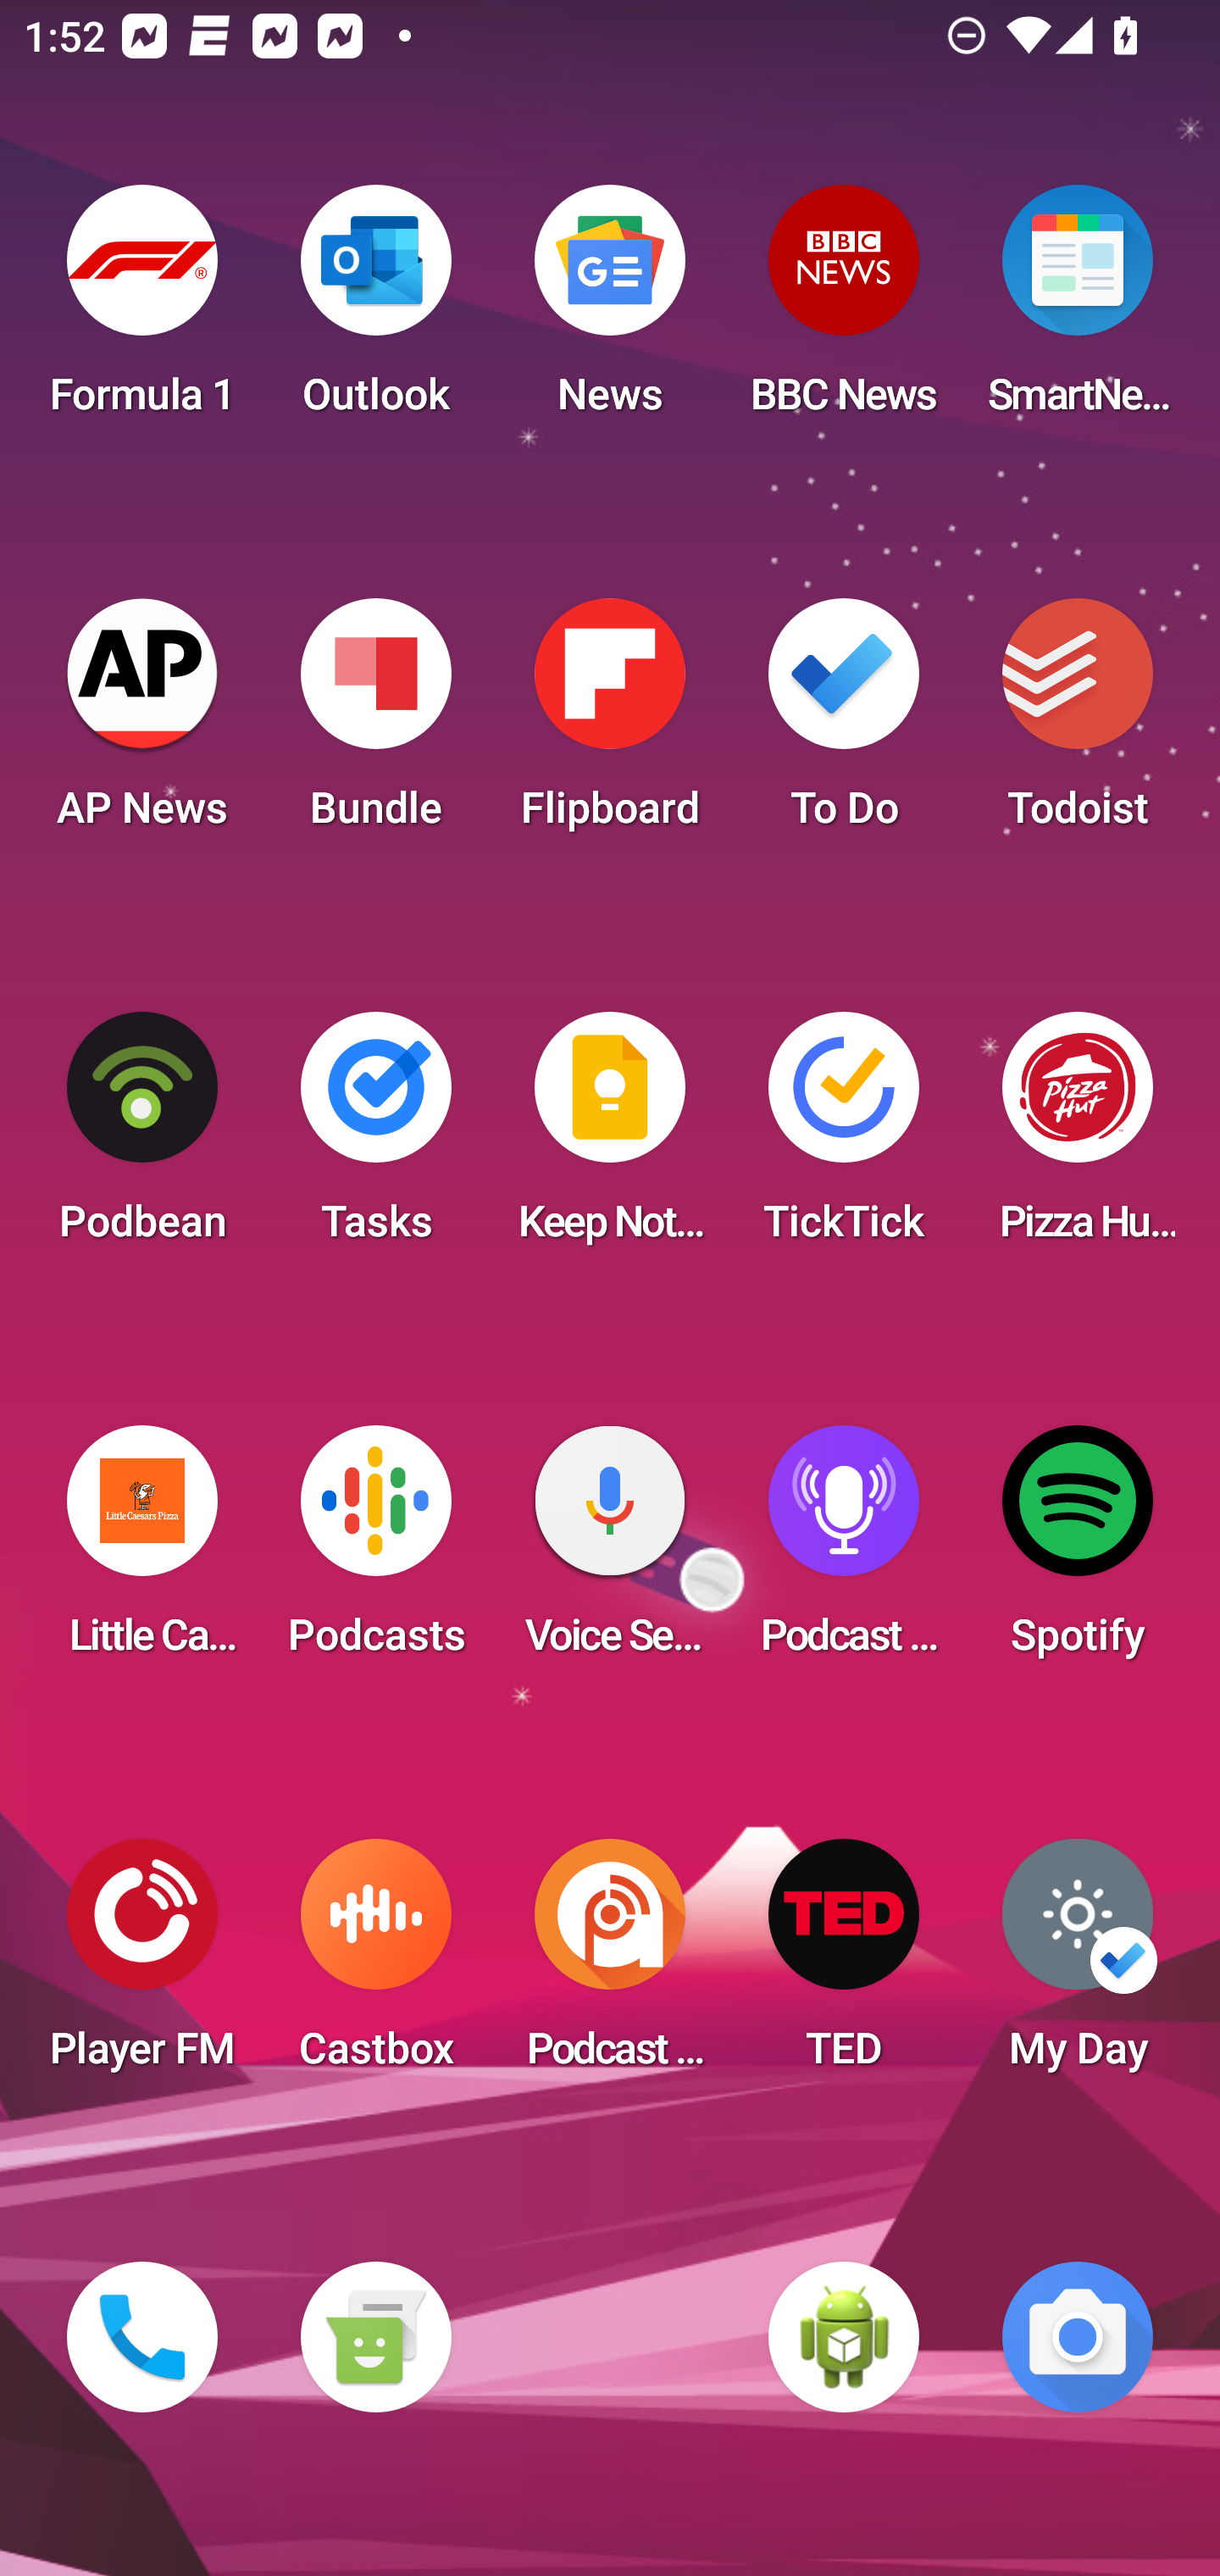  Describe the element at coordinates (1078, 1551) in the screenshot. I see `Spotify` at that location.